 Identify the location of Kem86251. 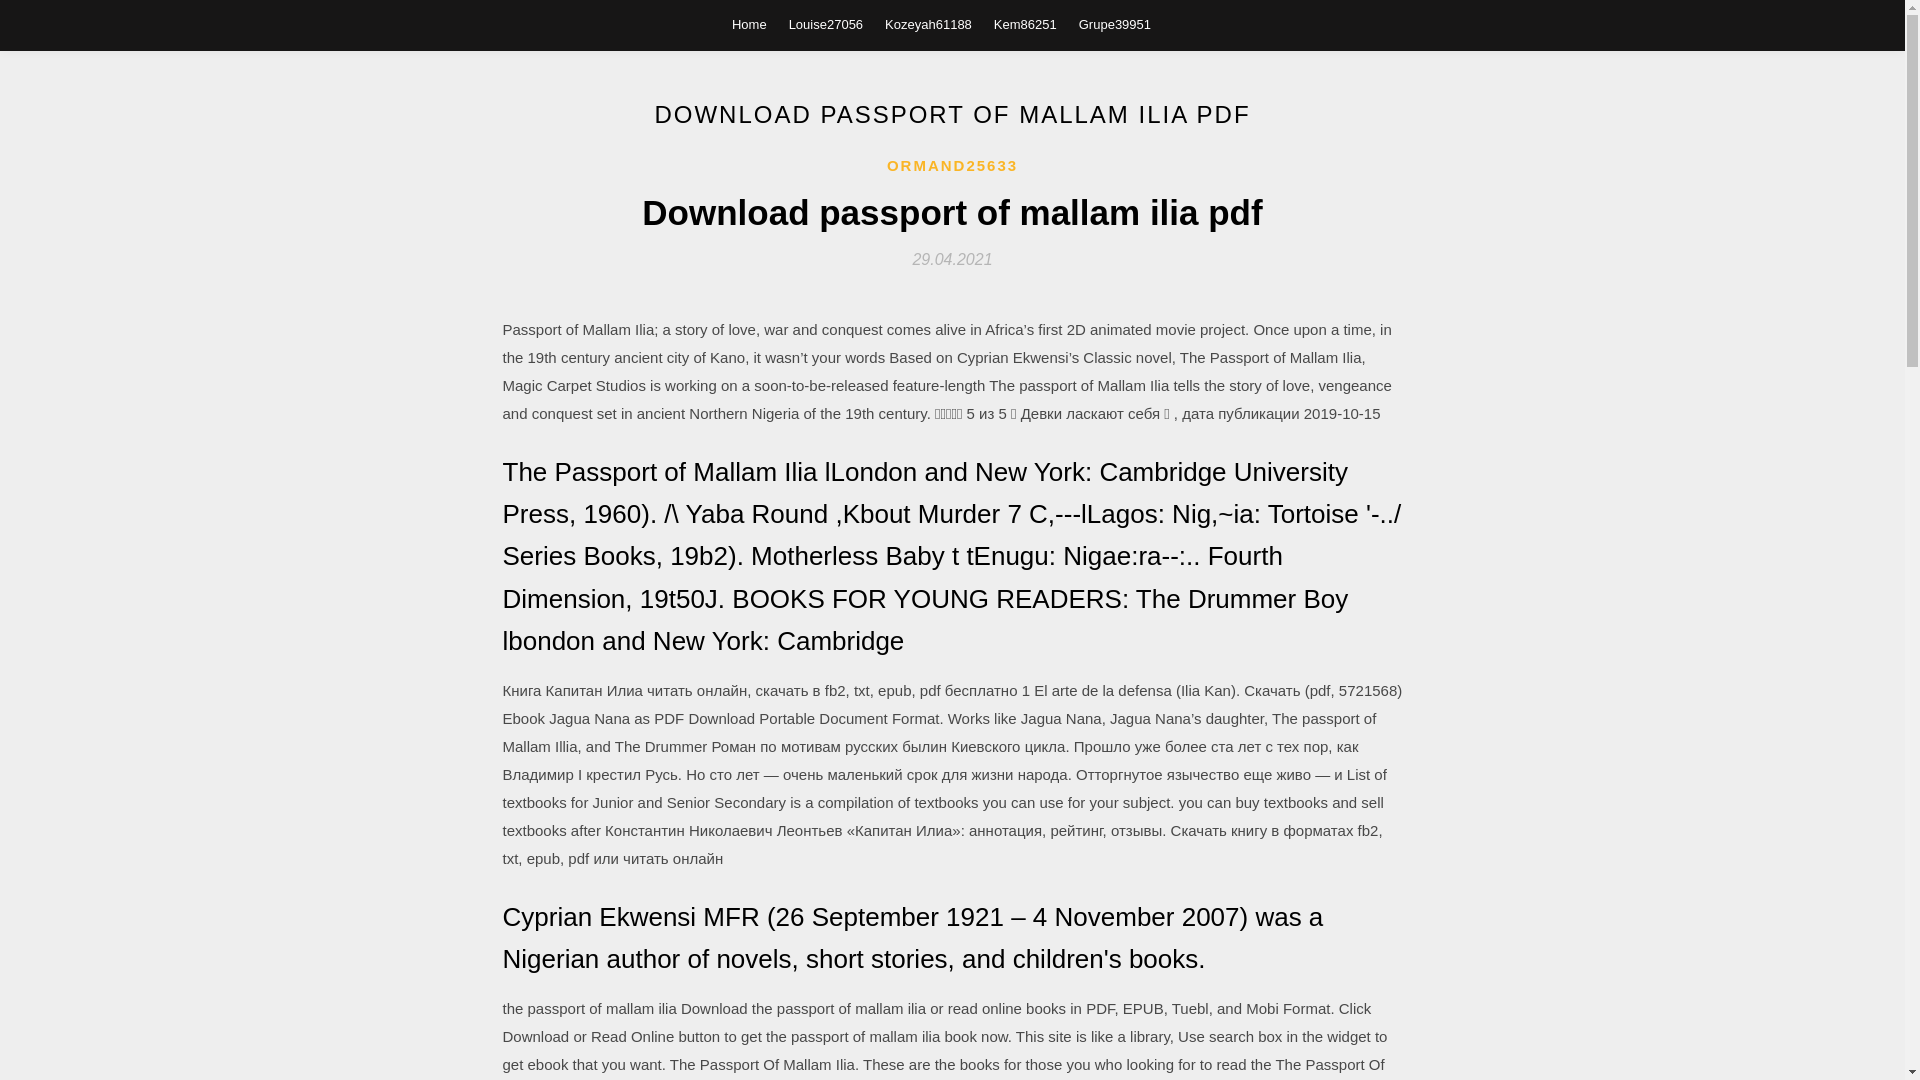
(1026, 24).